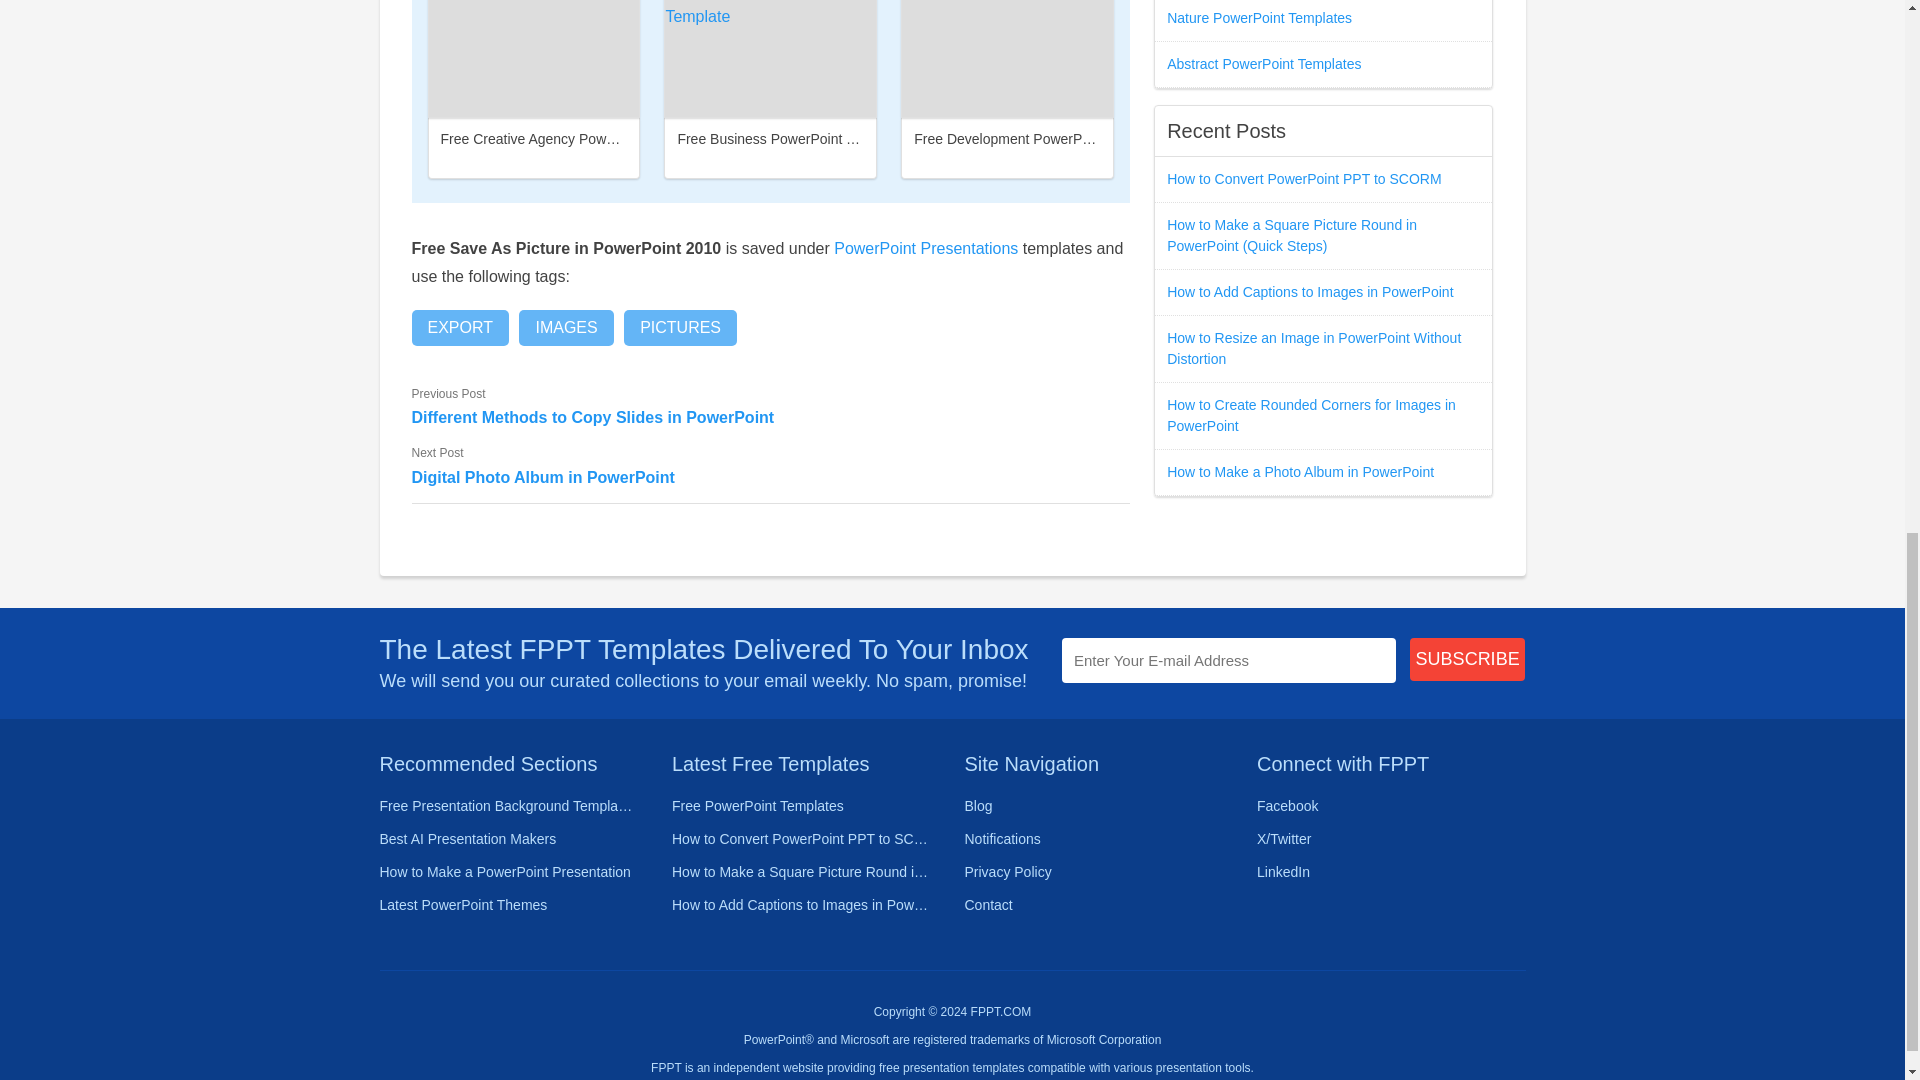 Image resolution: width=1920 pixels, height=1080 pixels. Describe the element at coordinates (680, 327) in the screenshot. I see `PICTURES` at that location.